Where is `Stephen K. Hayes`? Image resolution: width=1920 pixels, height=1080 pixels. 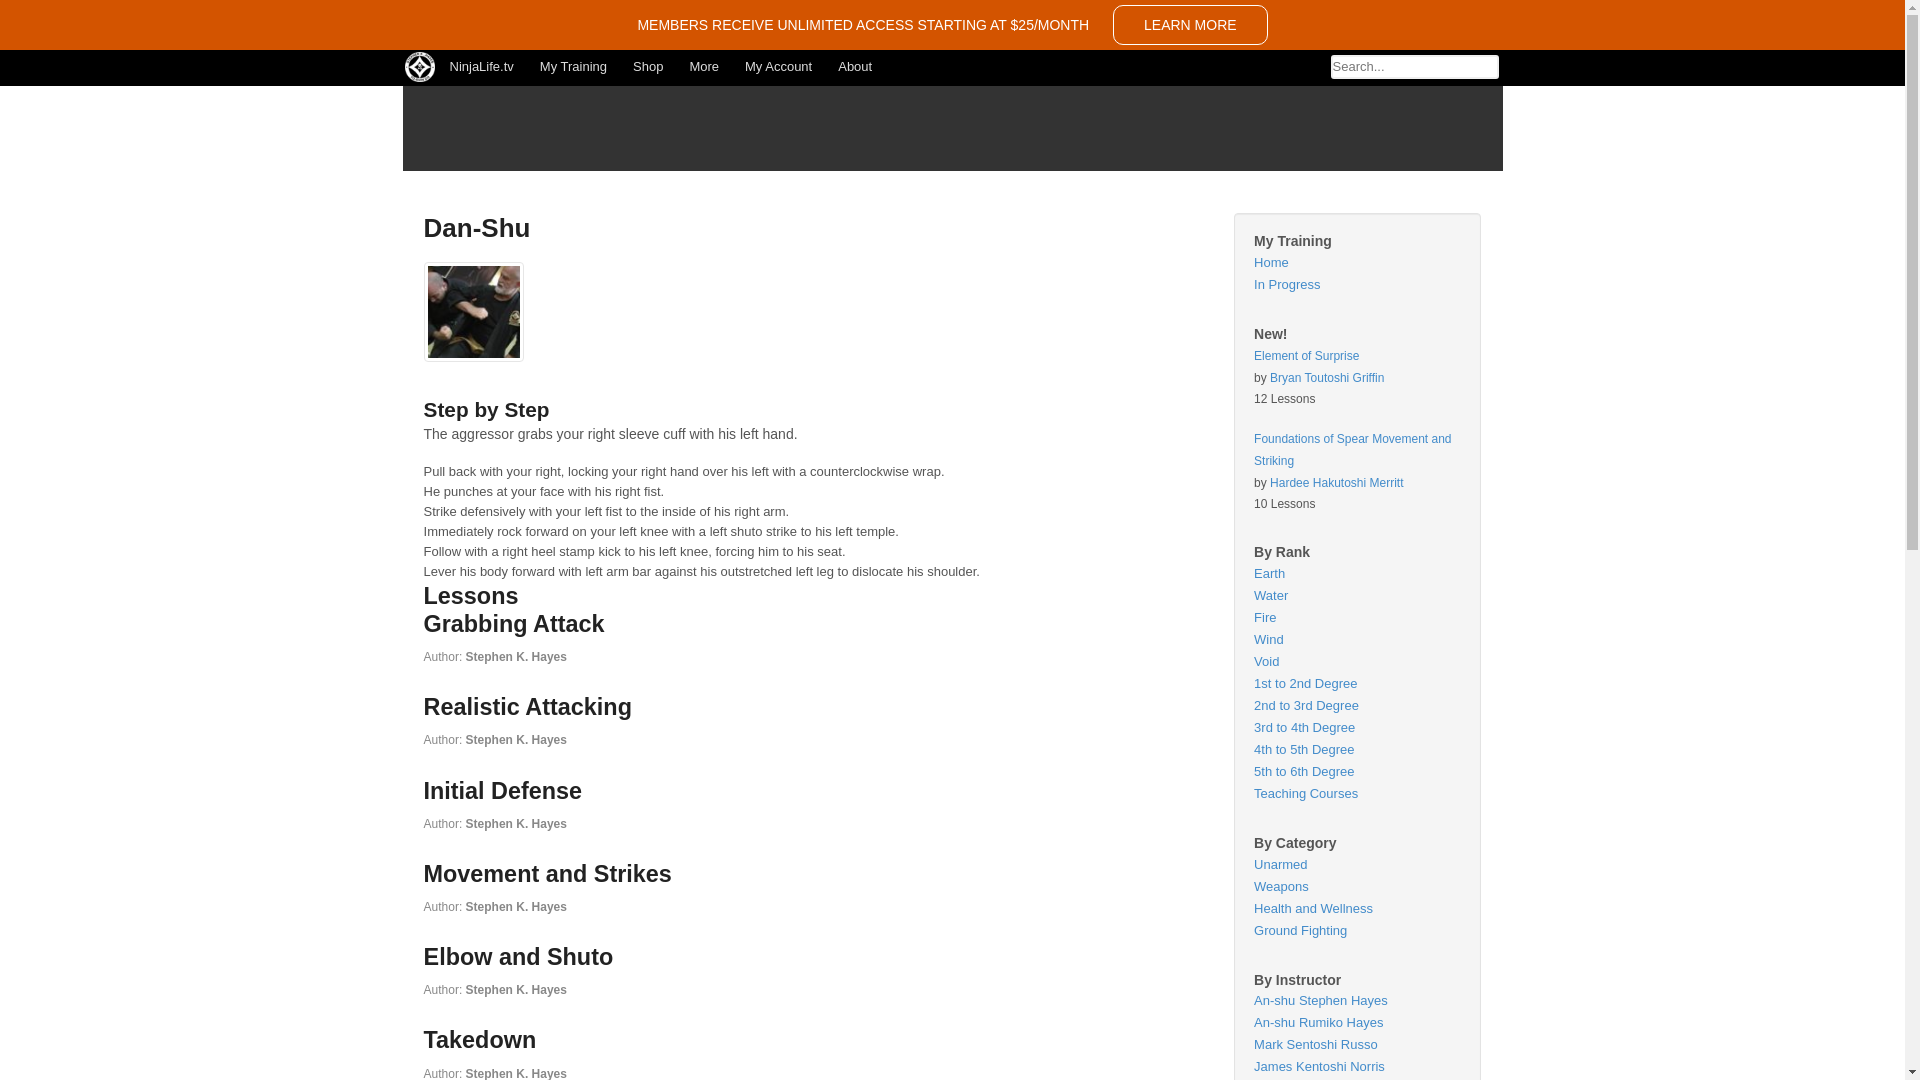 Stephen K. Hayes is located at coordinates (516, 657).